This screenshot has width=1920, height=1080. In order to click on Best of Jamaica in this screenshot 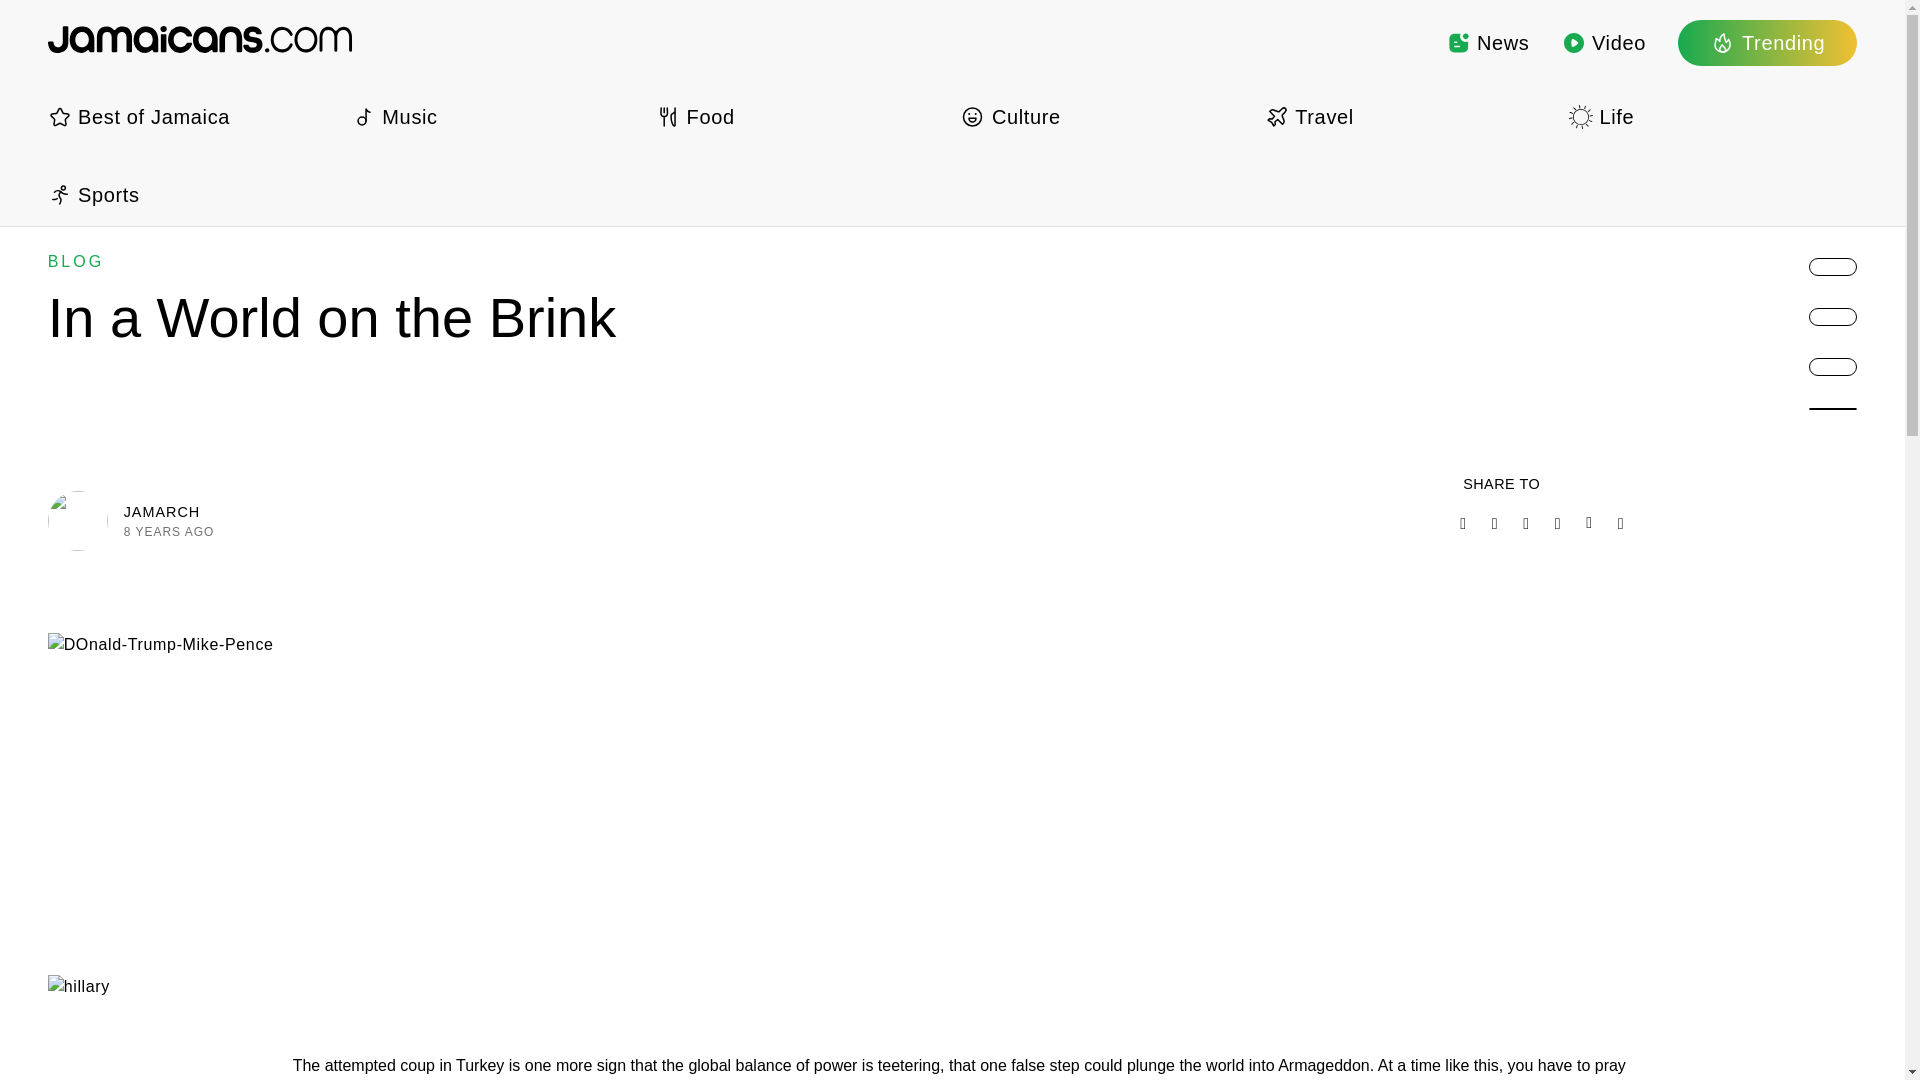, I will do `click(192, 116)`.